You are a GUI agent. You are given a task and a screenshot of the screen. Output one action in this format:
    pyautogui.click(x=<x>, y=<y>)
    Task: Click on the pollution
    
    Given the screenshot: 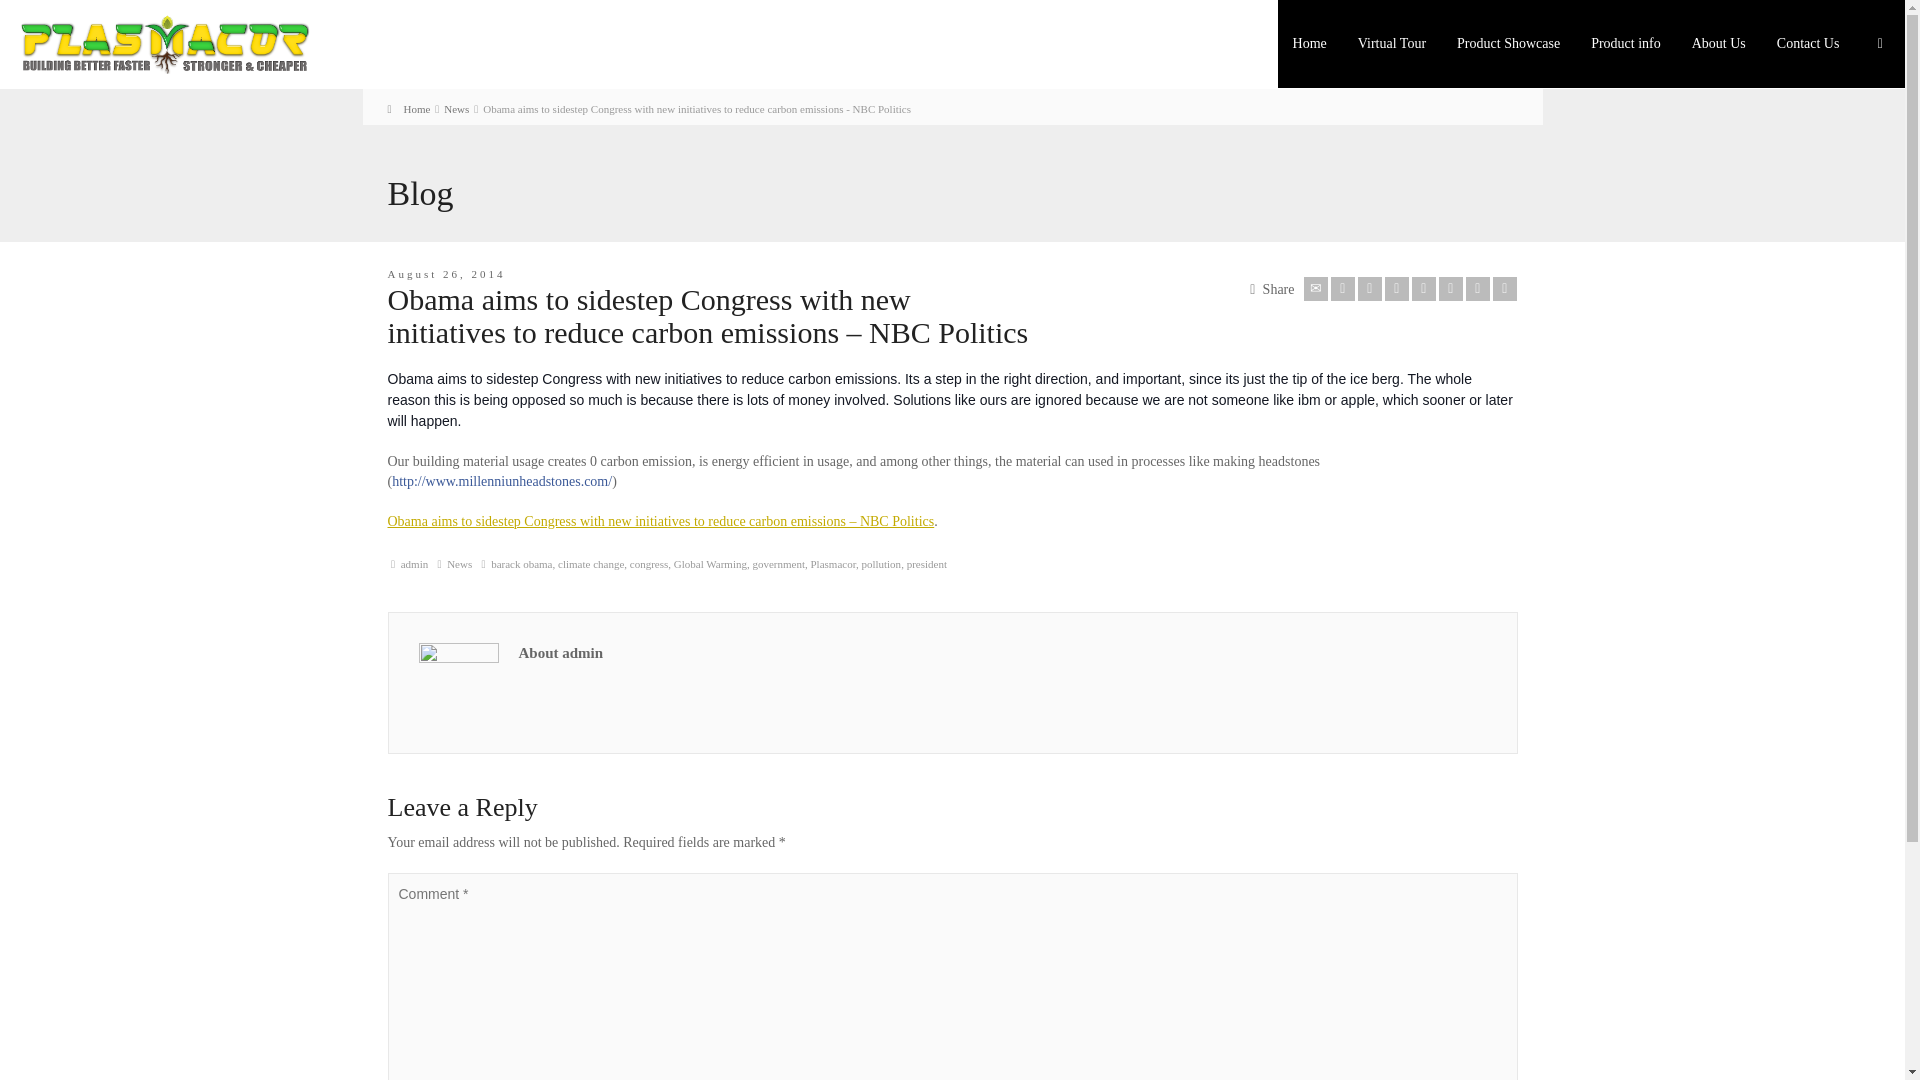 What is the action you would take?
    pyautogui.click(x=880, y=564)
    